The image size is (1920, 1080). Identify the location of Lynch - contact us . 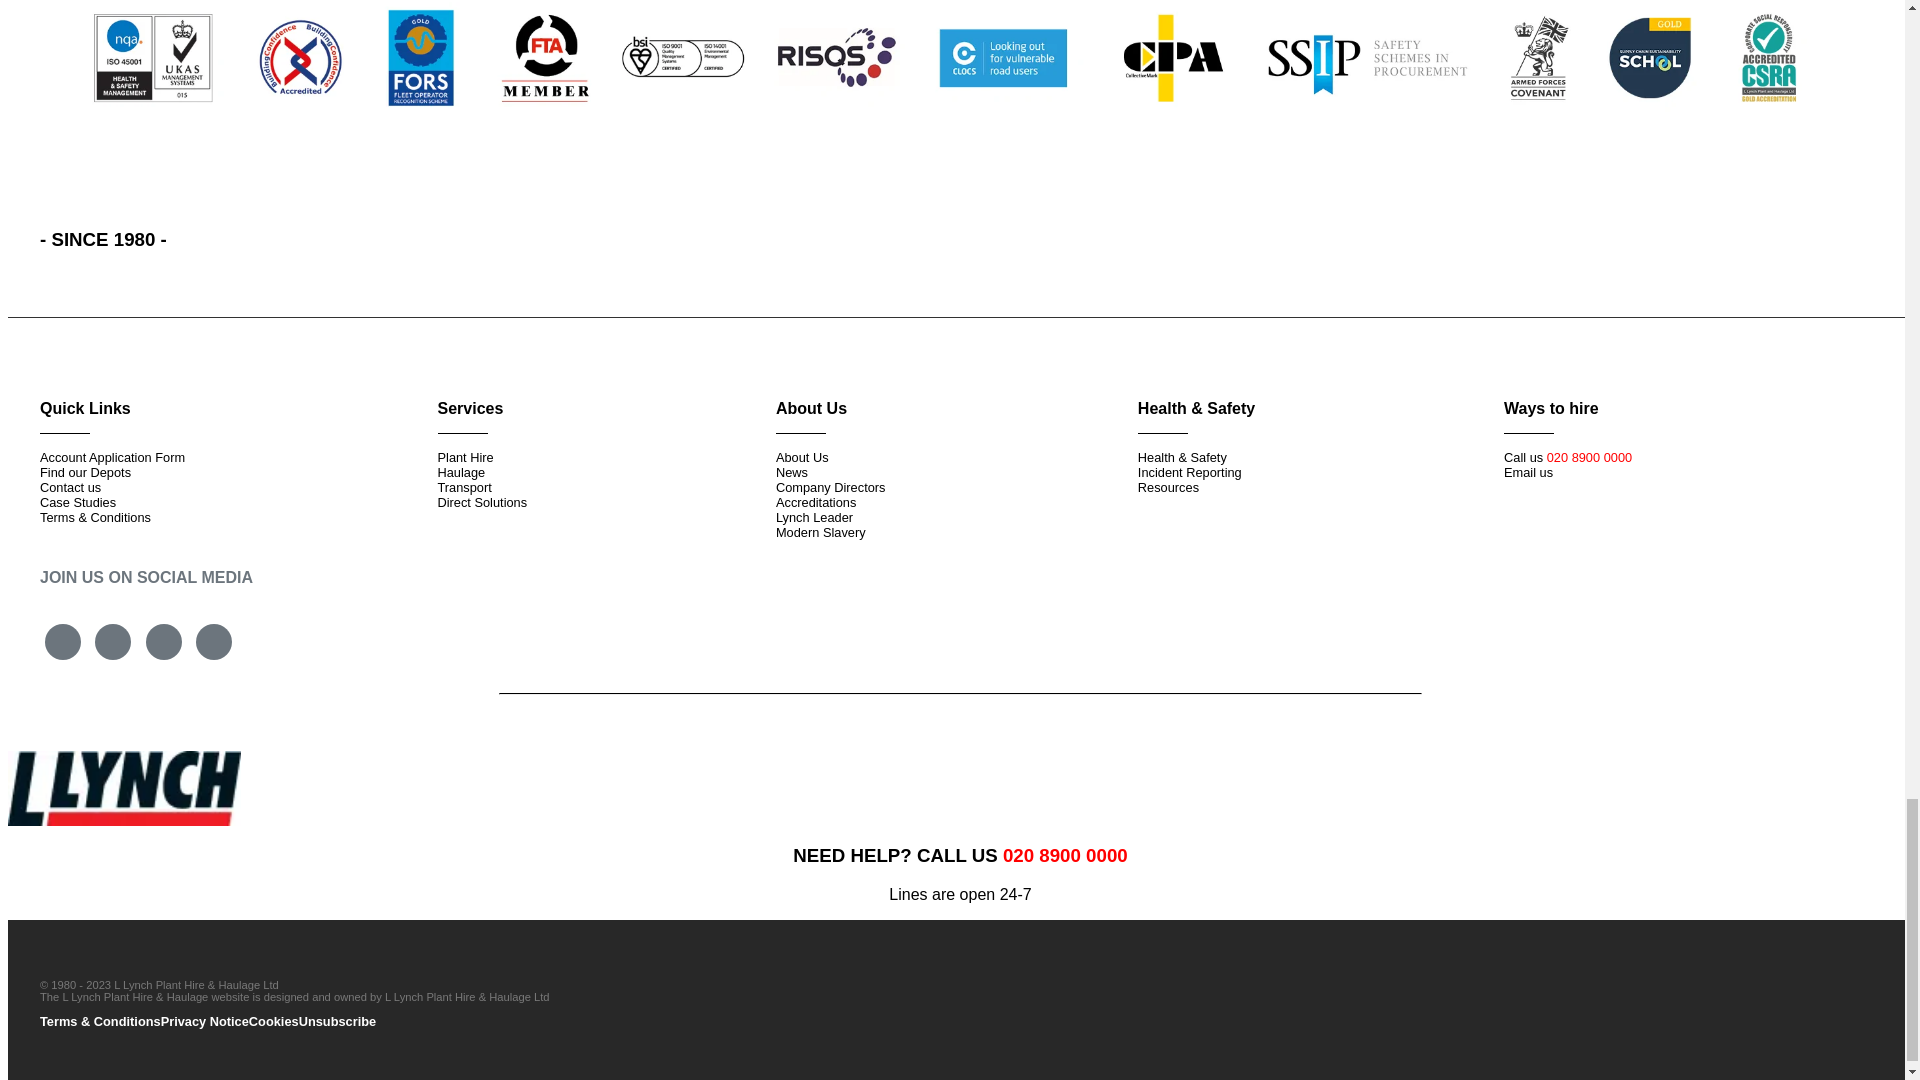
(70, 486).